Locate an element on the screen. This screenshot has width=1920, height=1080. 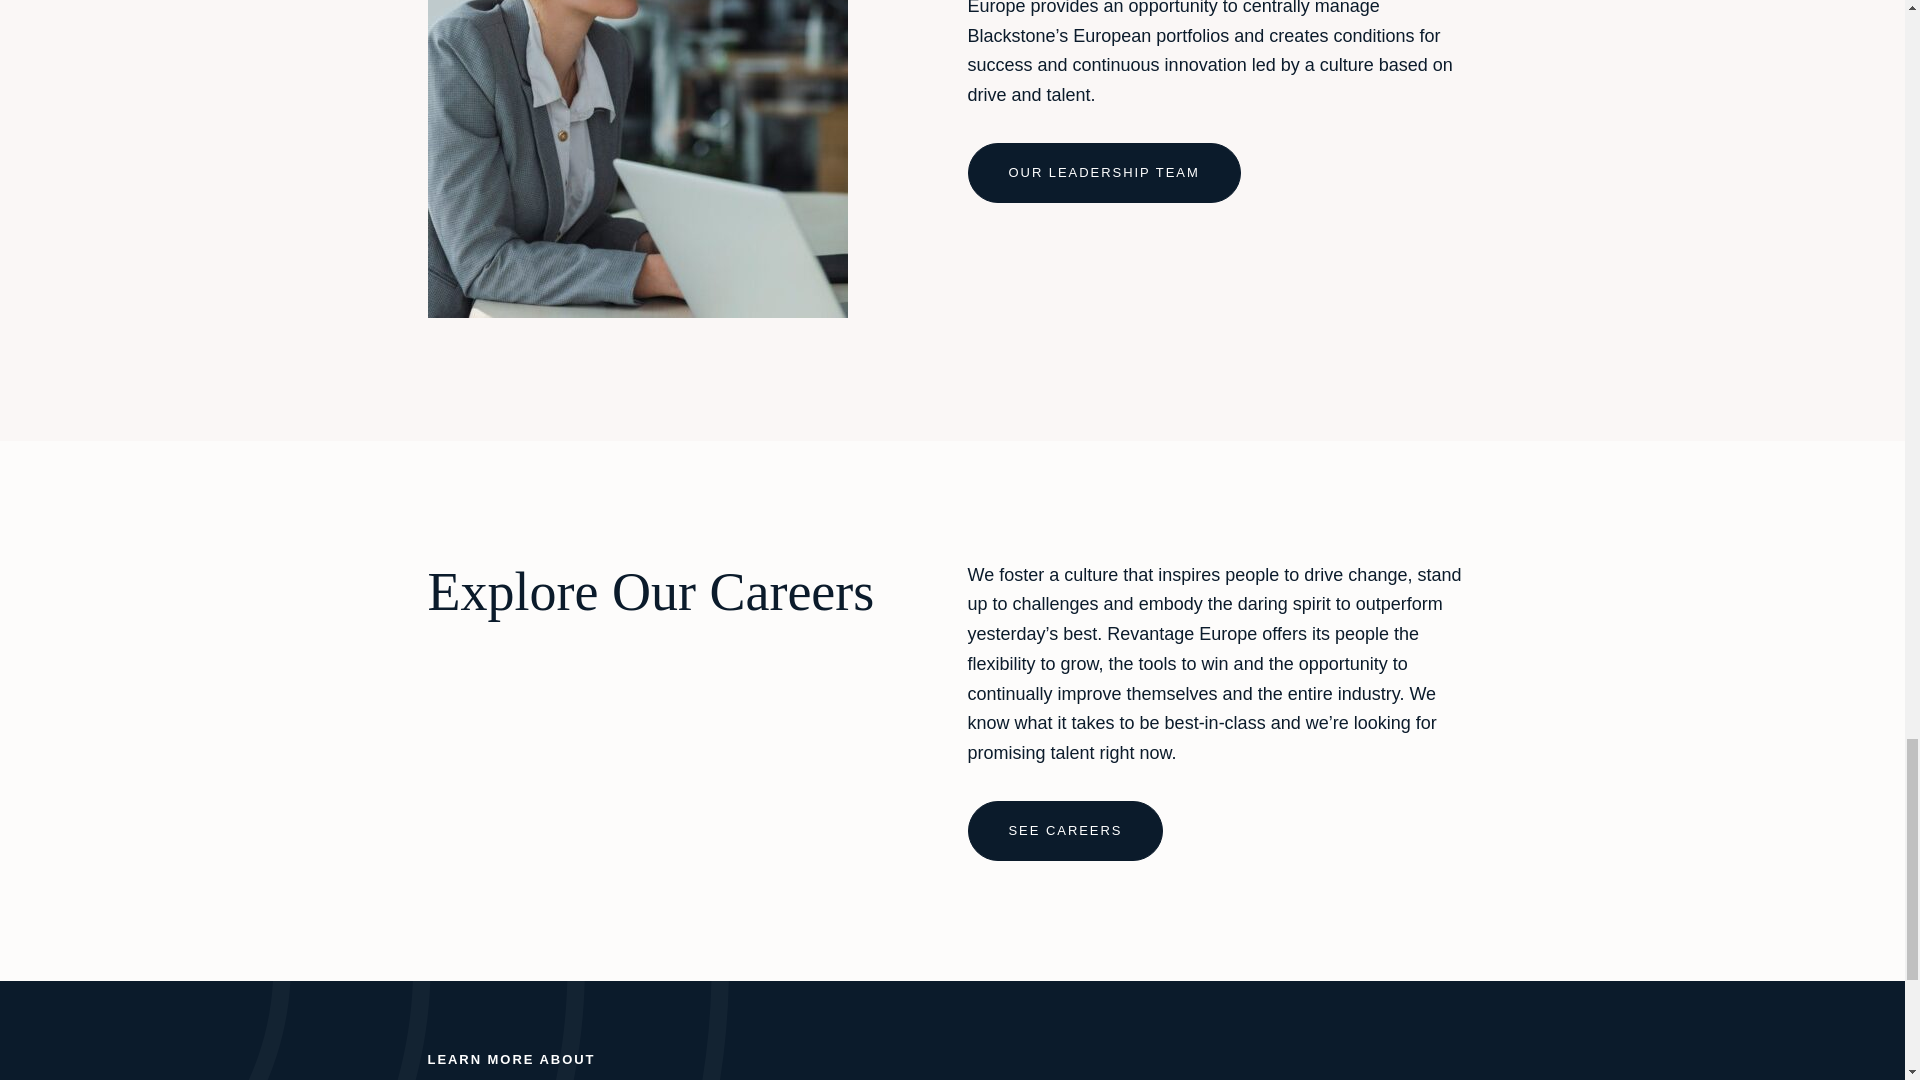
SEE CAREERS is located at coordinates (1065, 830).